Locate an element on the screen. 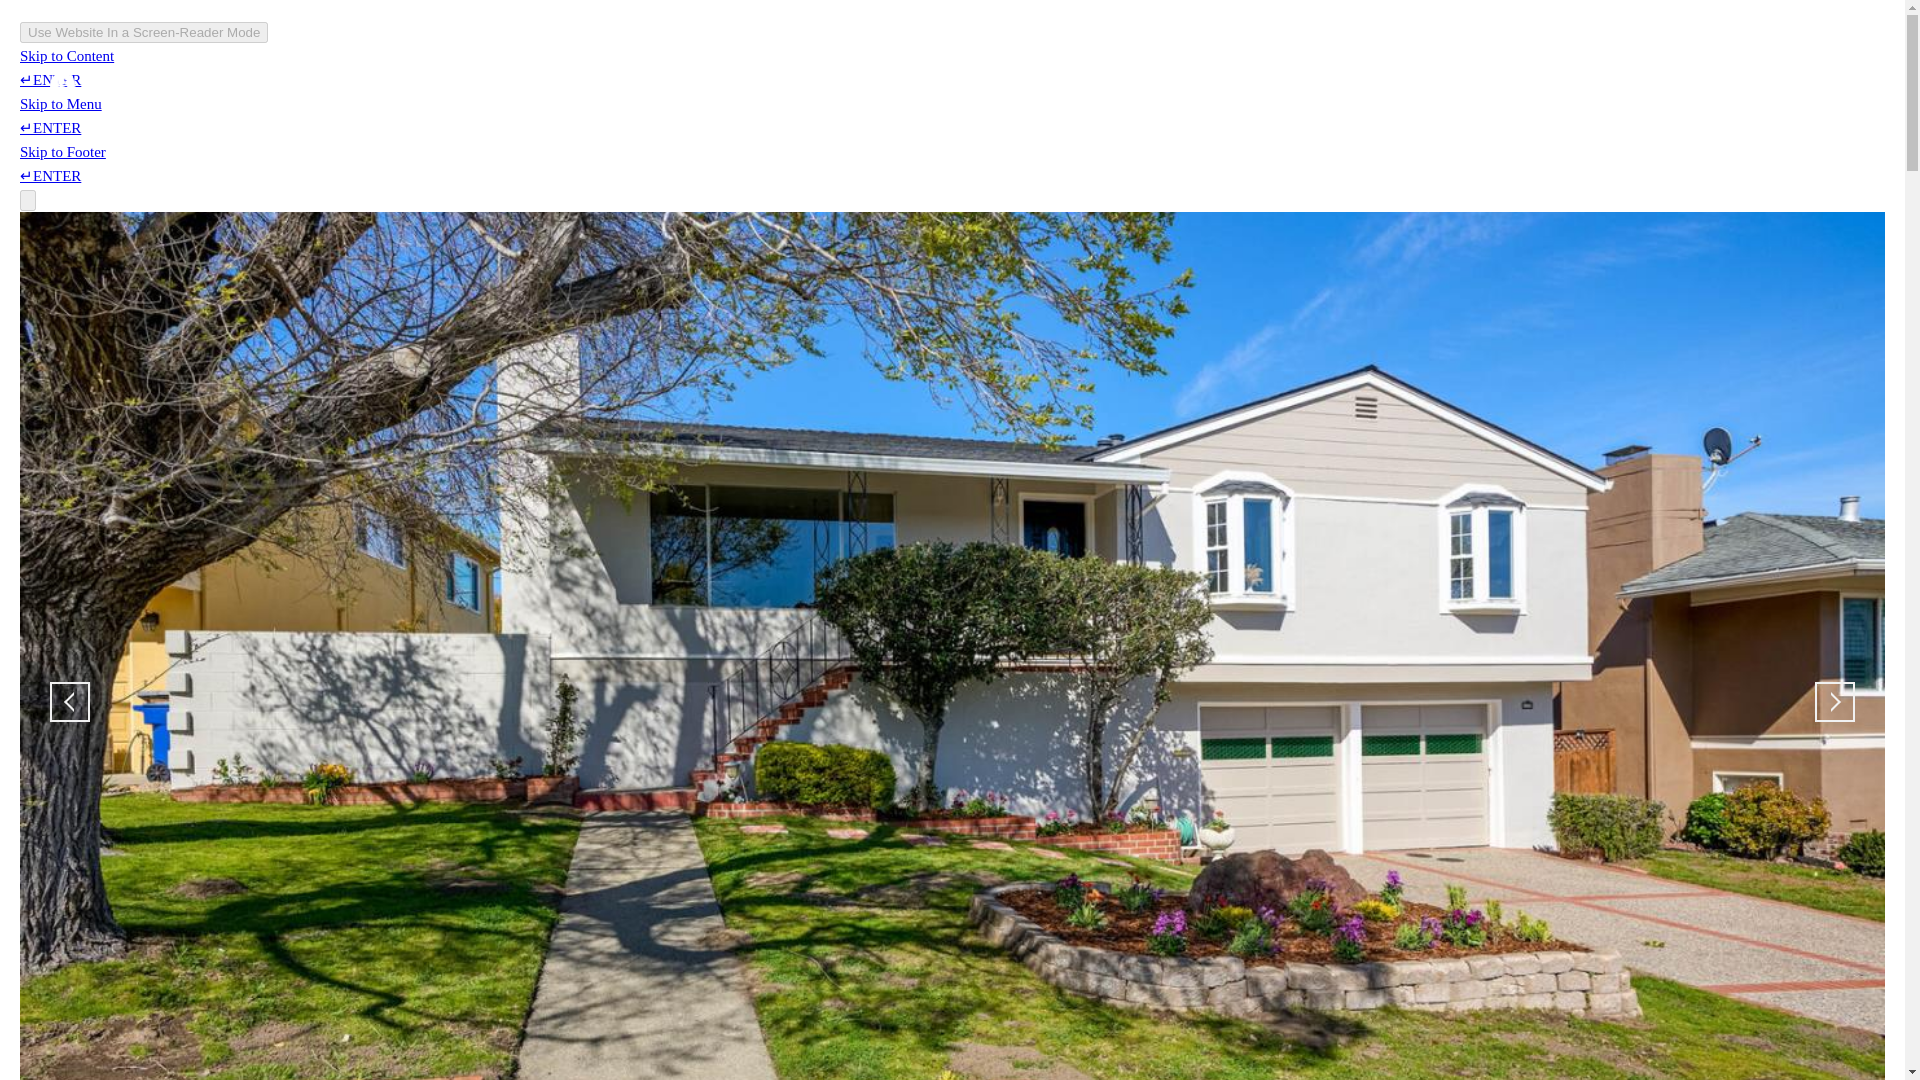  BUYERS is located at coordinates (994, 85).